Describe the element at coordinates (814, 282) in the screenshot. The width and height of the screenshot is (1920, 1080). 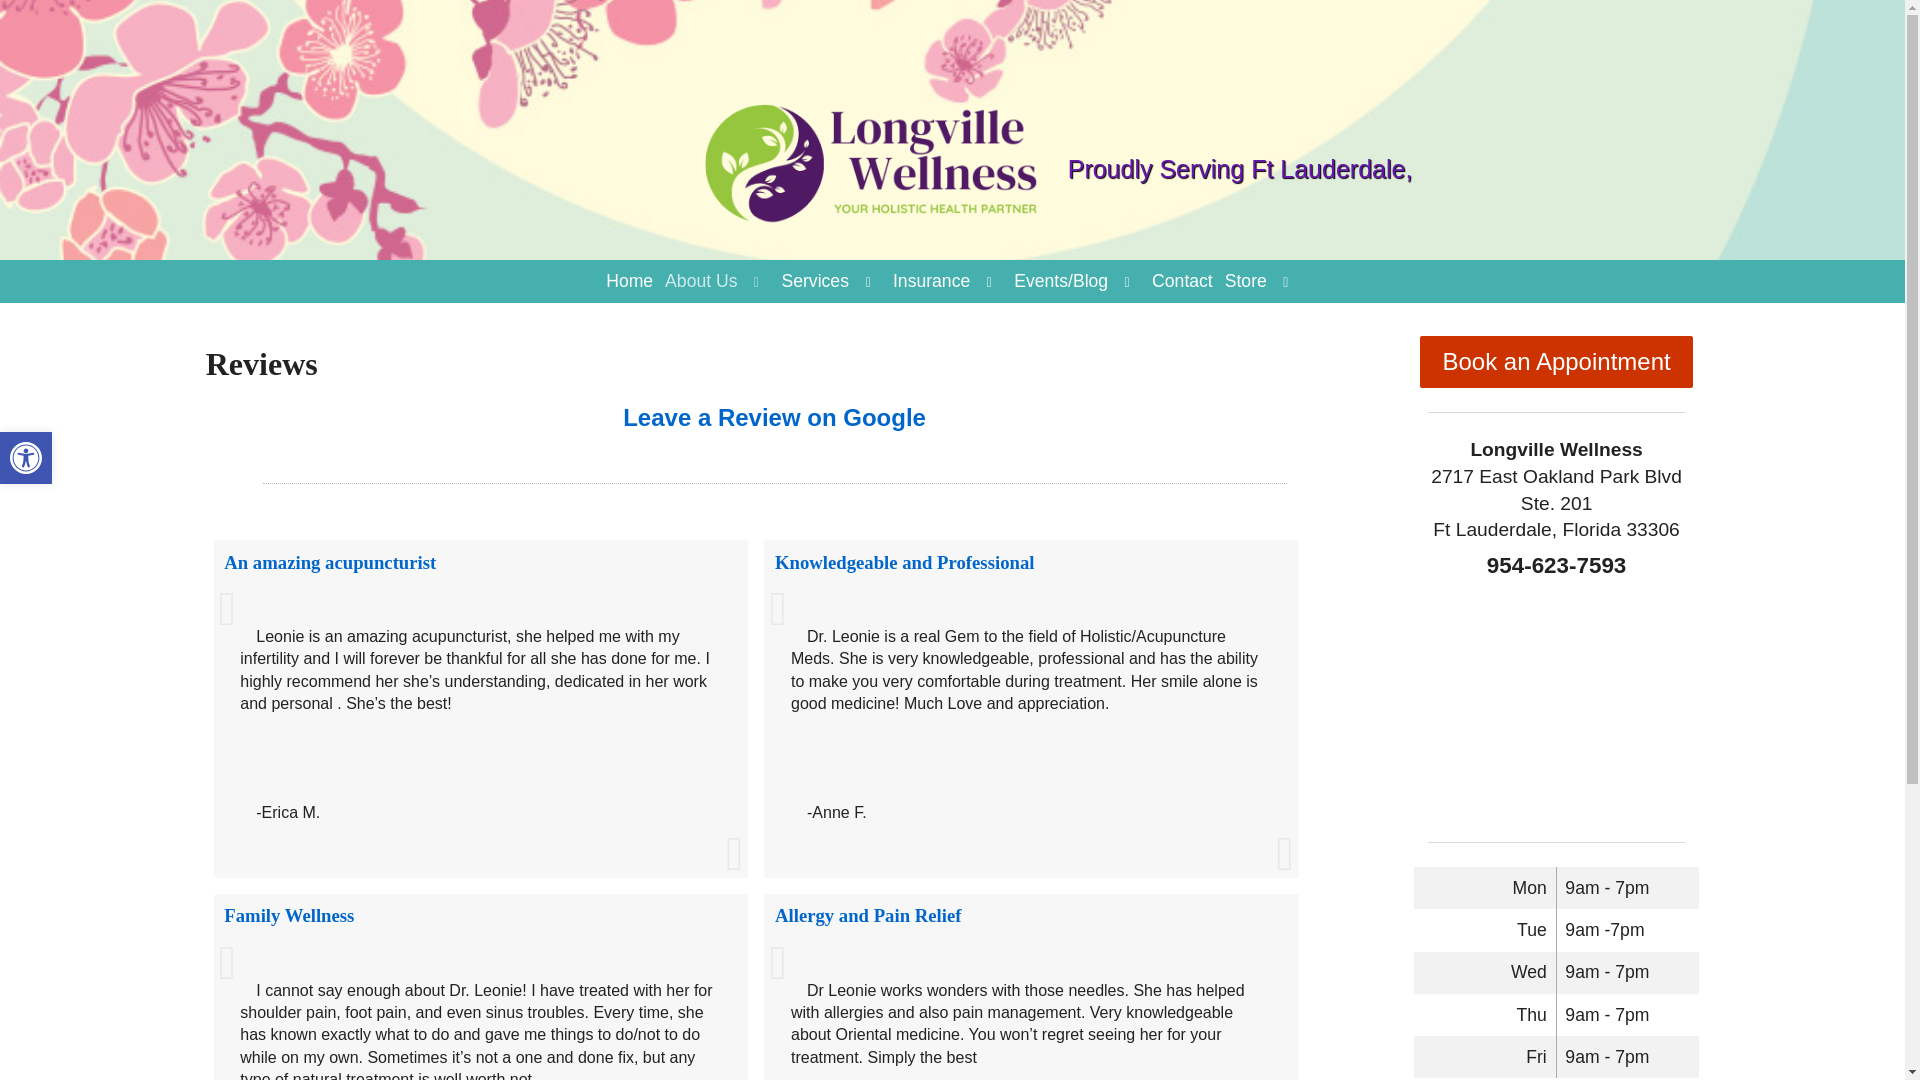
I see `Services` at that location.